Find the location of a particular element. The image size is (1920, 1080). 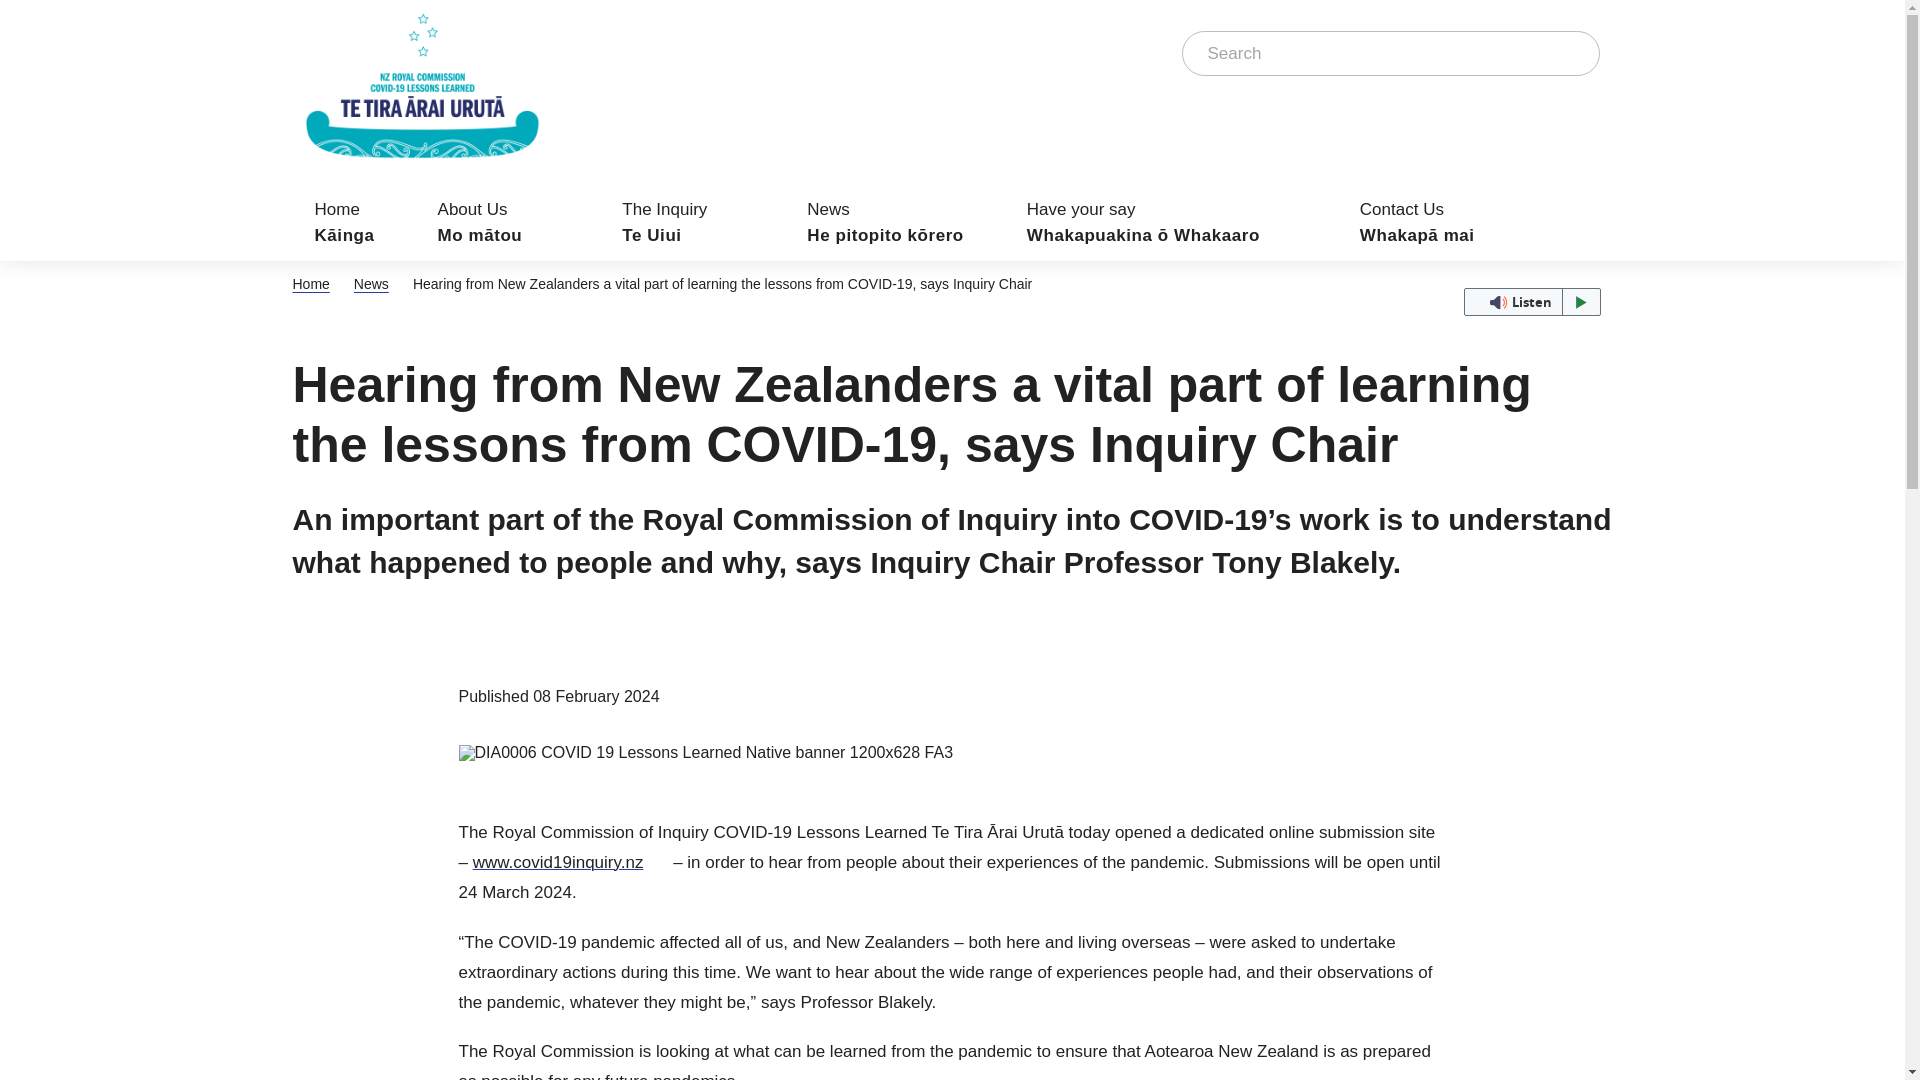

Search is located at coordinates (1531, 302).